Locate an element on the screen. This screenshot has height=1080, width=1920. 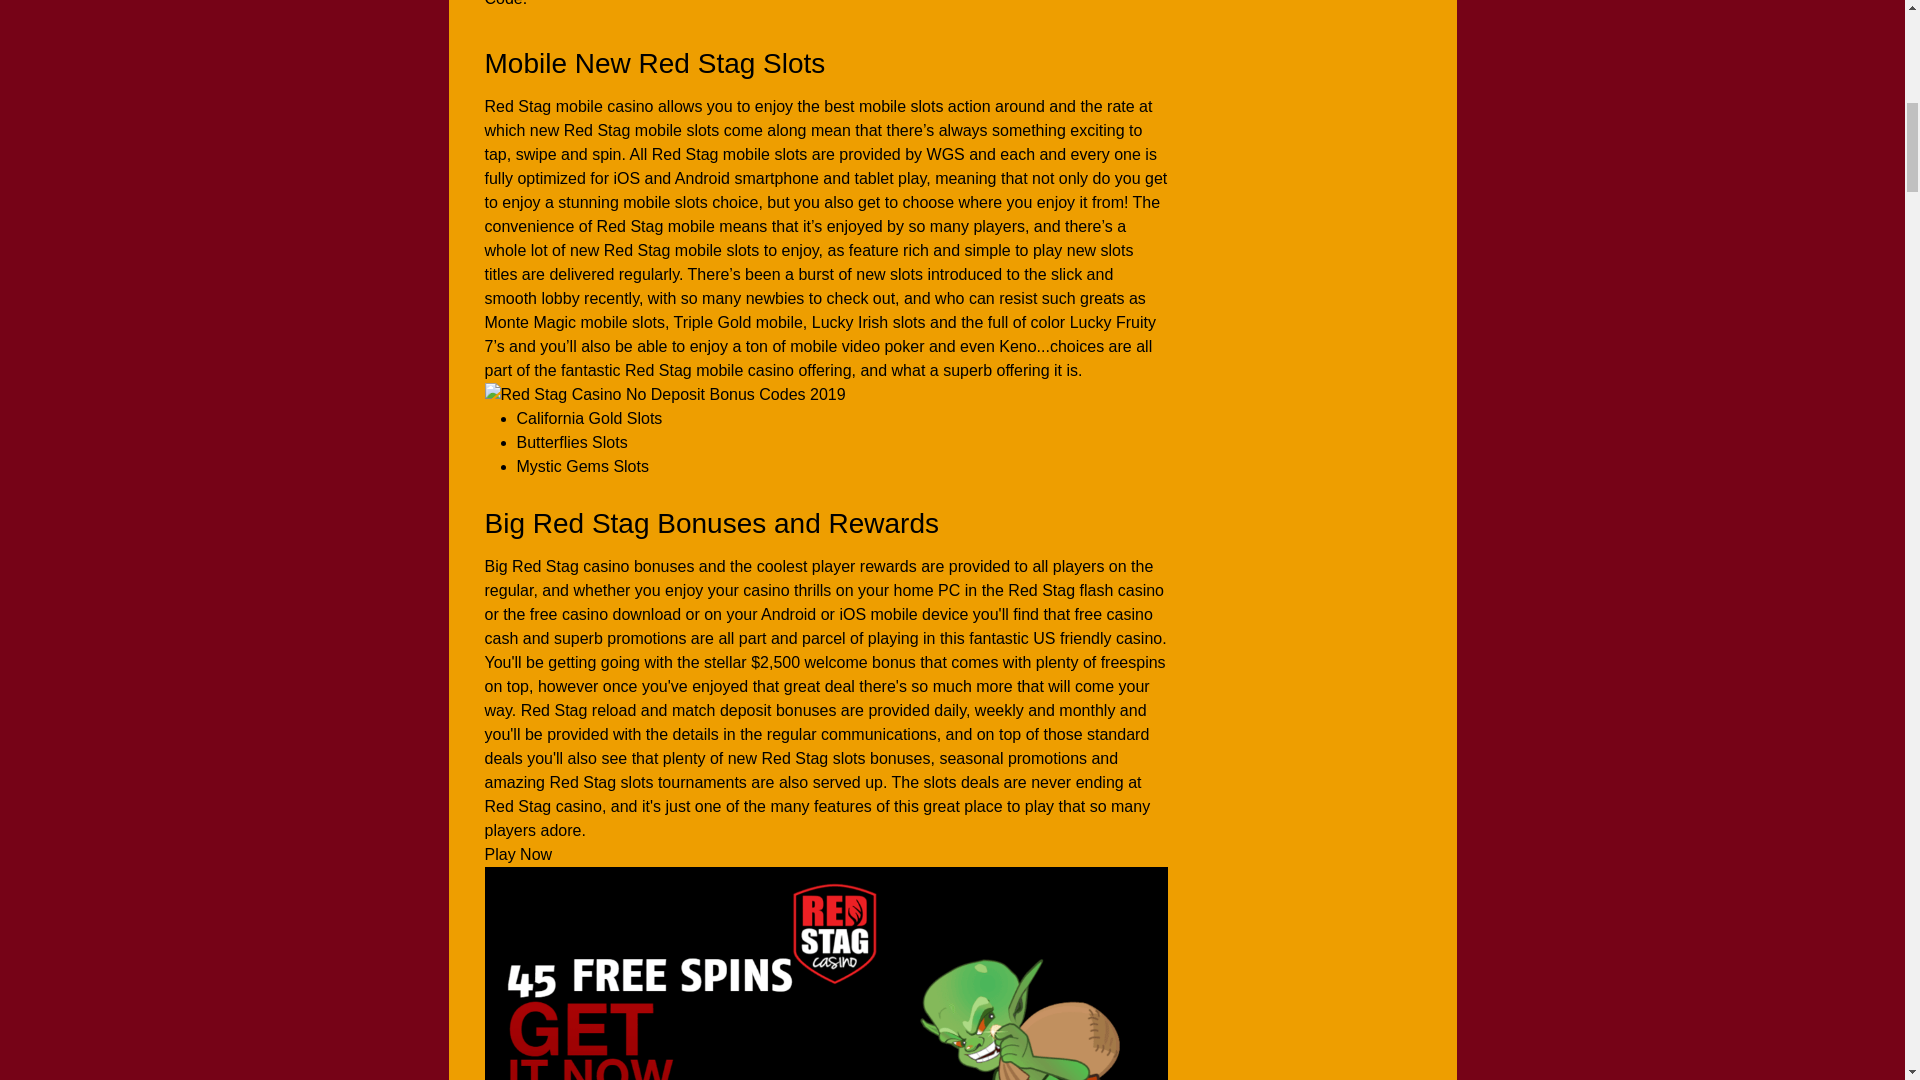
Red Stag Casino No Deposit Bonus Codes 2019 is located at coordinates (664, 394).